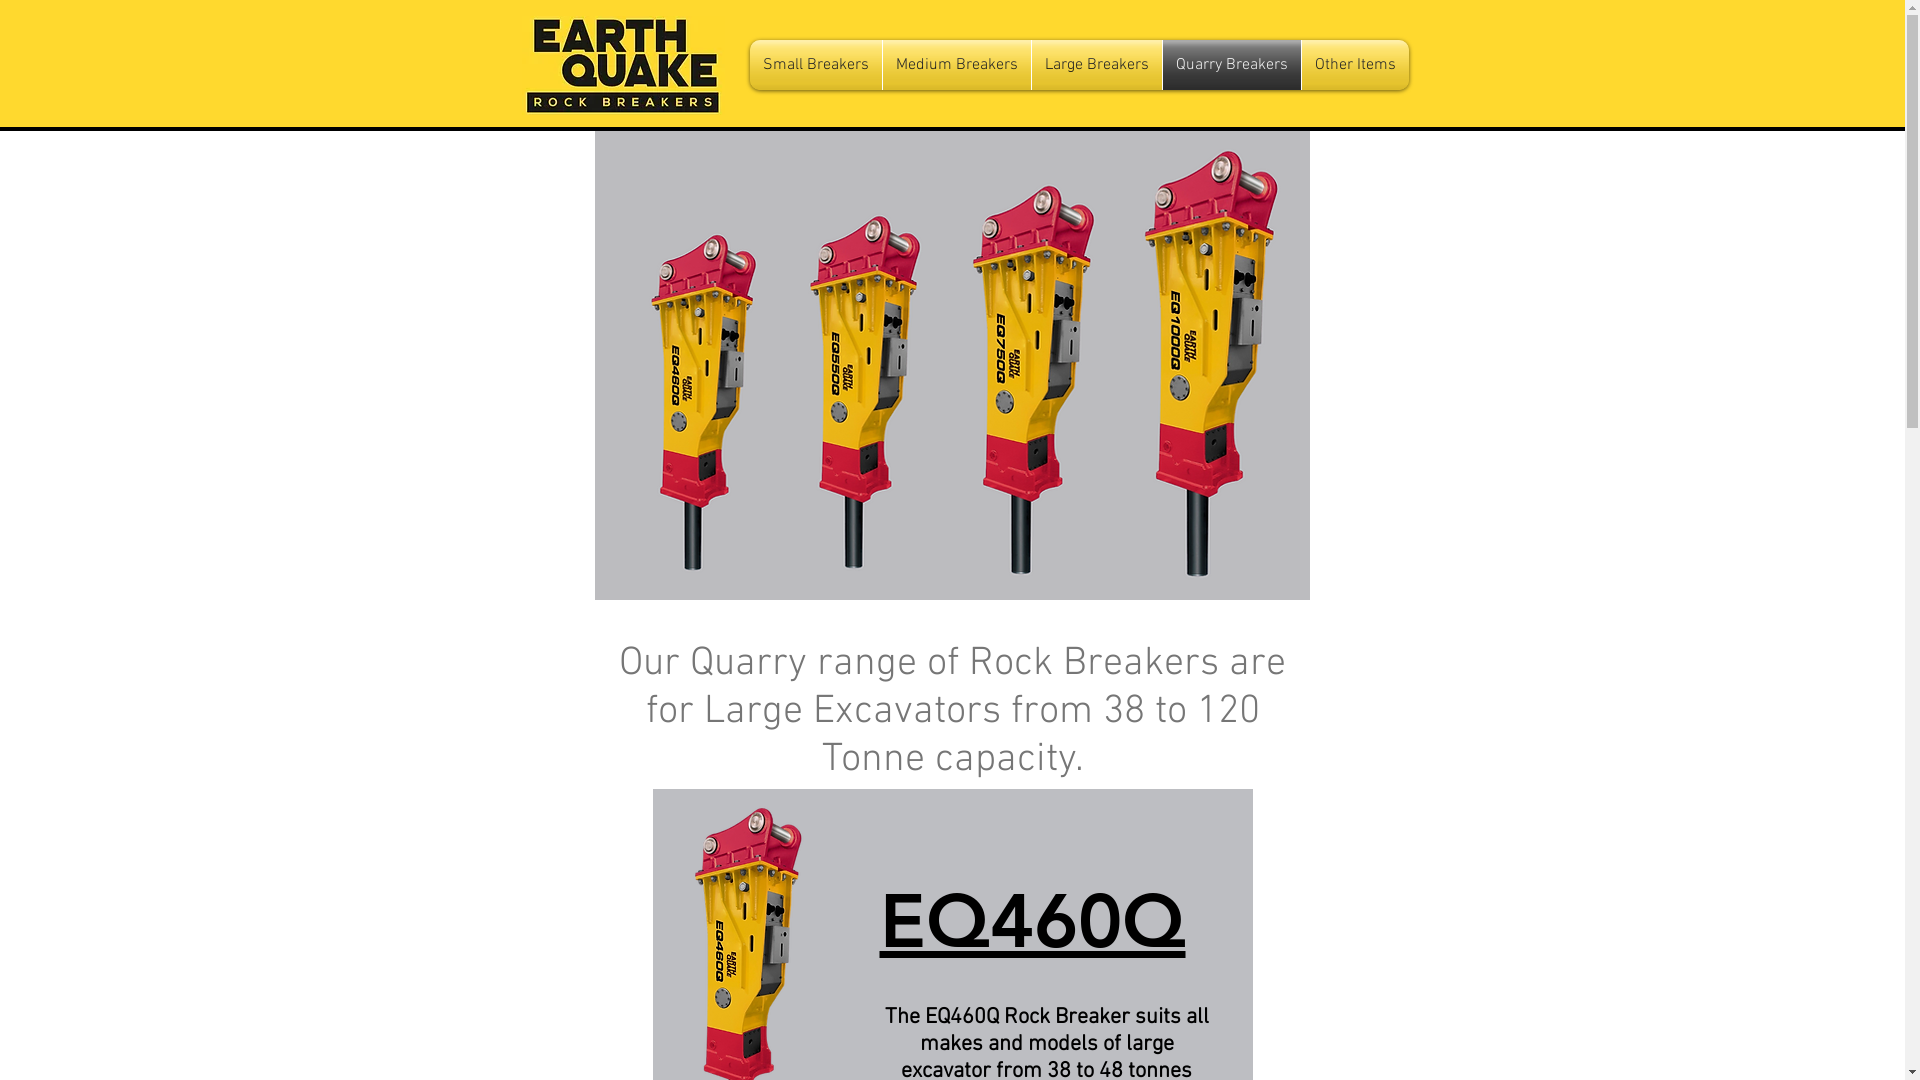 Image resolution: width=1920 pixels, height=1080 pixels. What do you see at coordinates (1033, 928) in the screenshot?
I see `EQ460Q` at bounding box center [1033, 928].